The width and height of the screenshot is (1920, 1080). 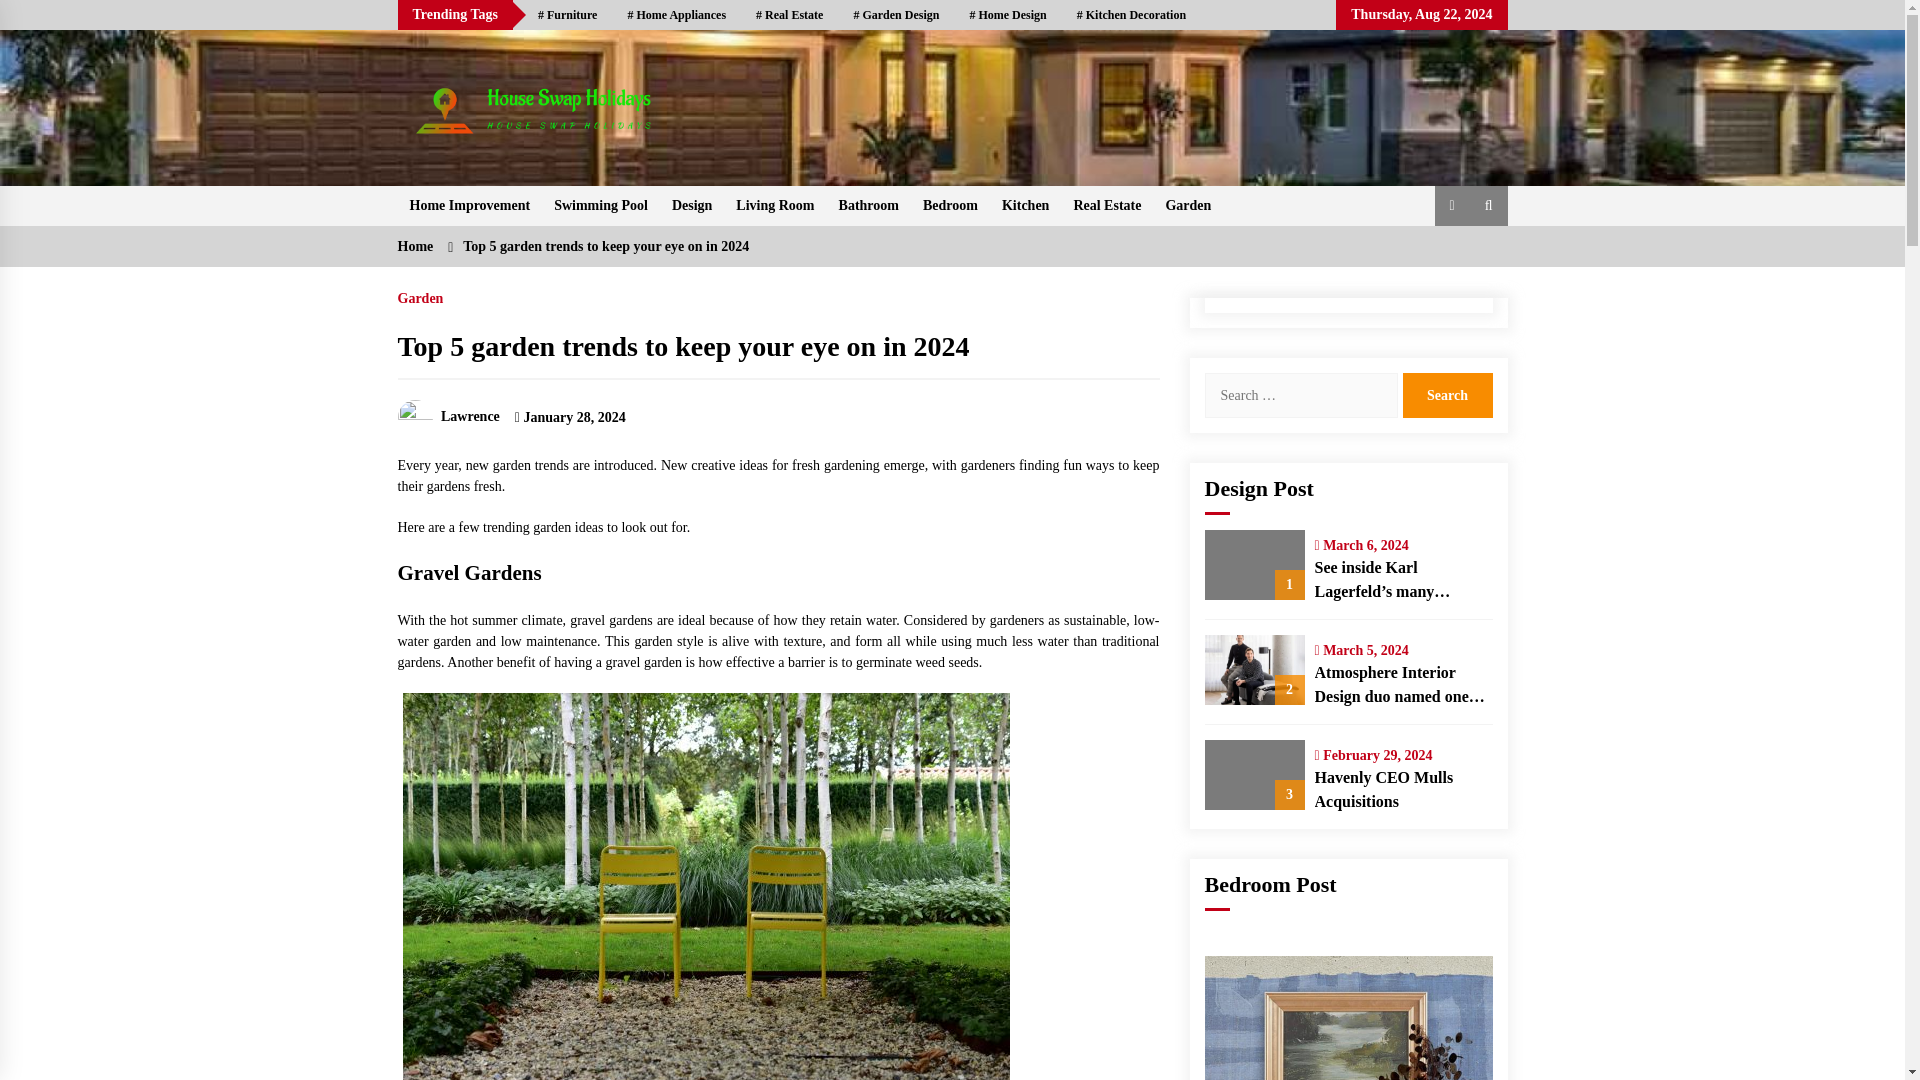 What do you see at coordinates (1008, 15) in the screenshot?
I see `Home Design` at bounding box center [1008, 15].